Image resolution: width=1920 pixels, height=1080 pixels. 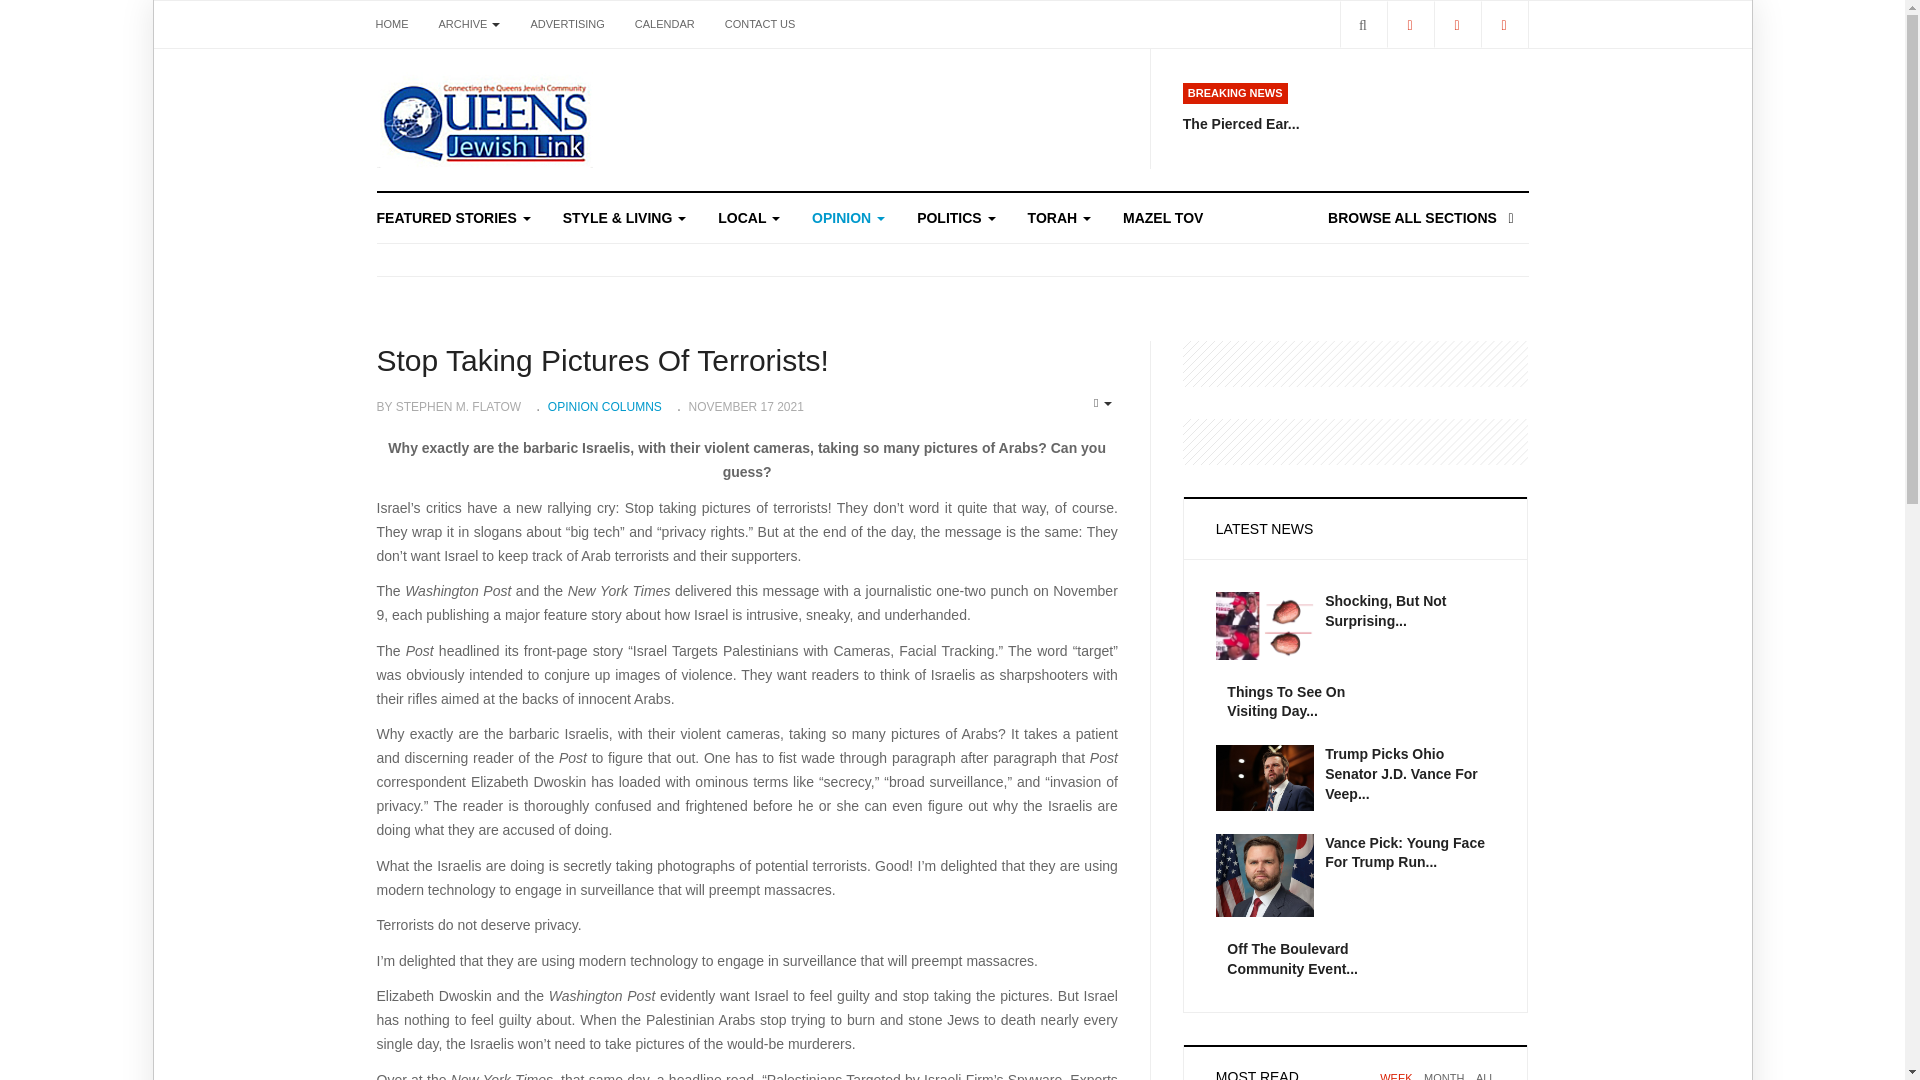 I want to click on Stop Taking Pictures Of Terrorists!, so click(x=602, y=360).